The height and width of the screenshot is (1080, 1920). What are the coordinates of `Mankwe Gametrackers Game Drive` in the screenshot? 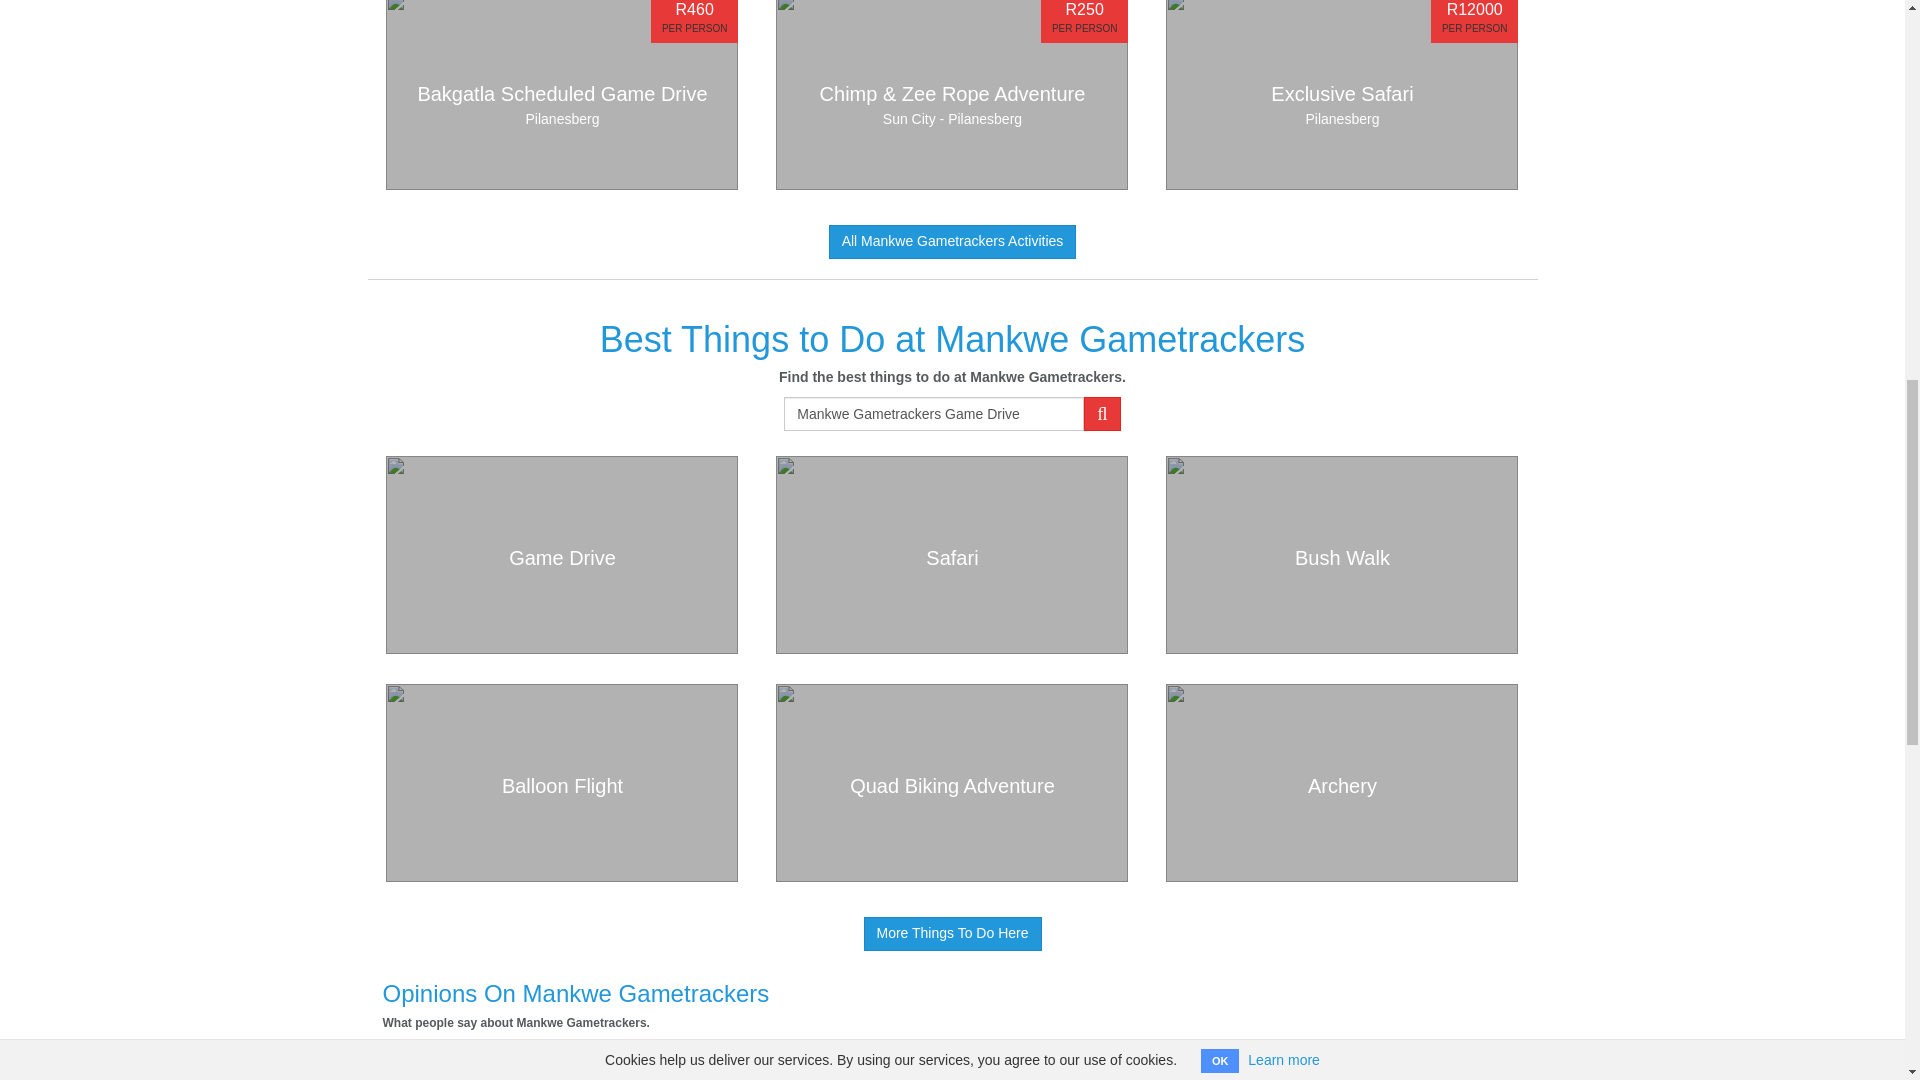 It's located at (561, 554).